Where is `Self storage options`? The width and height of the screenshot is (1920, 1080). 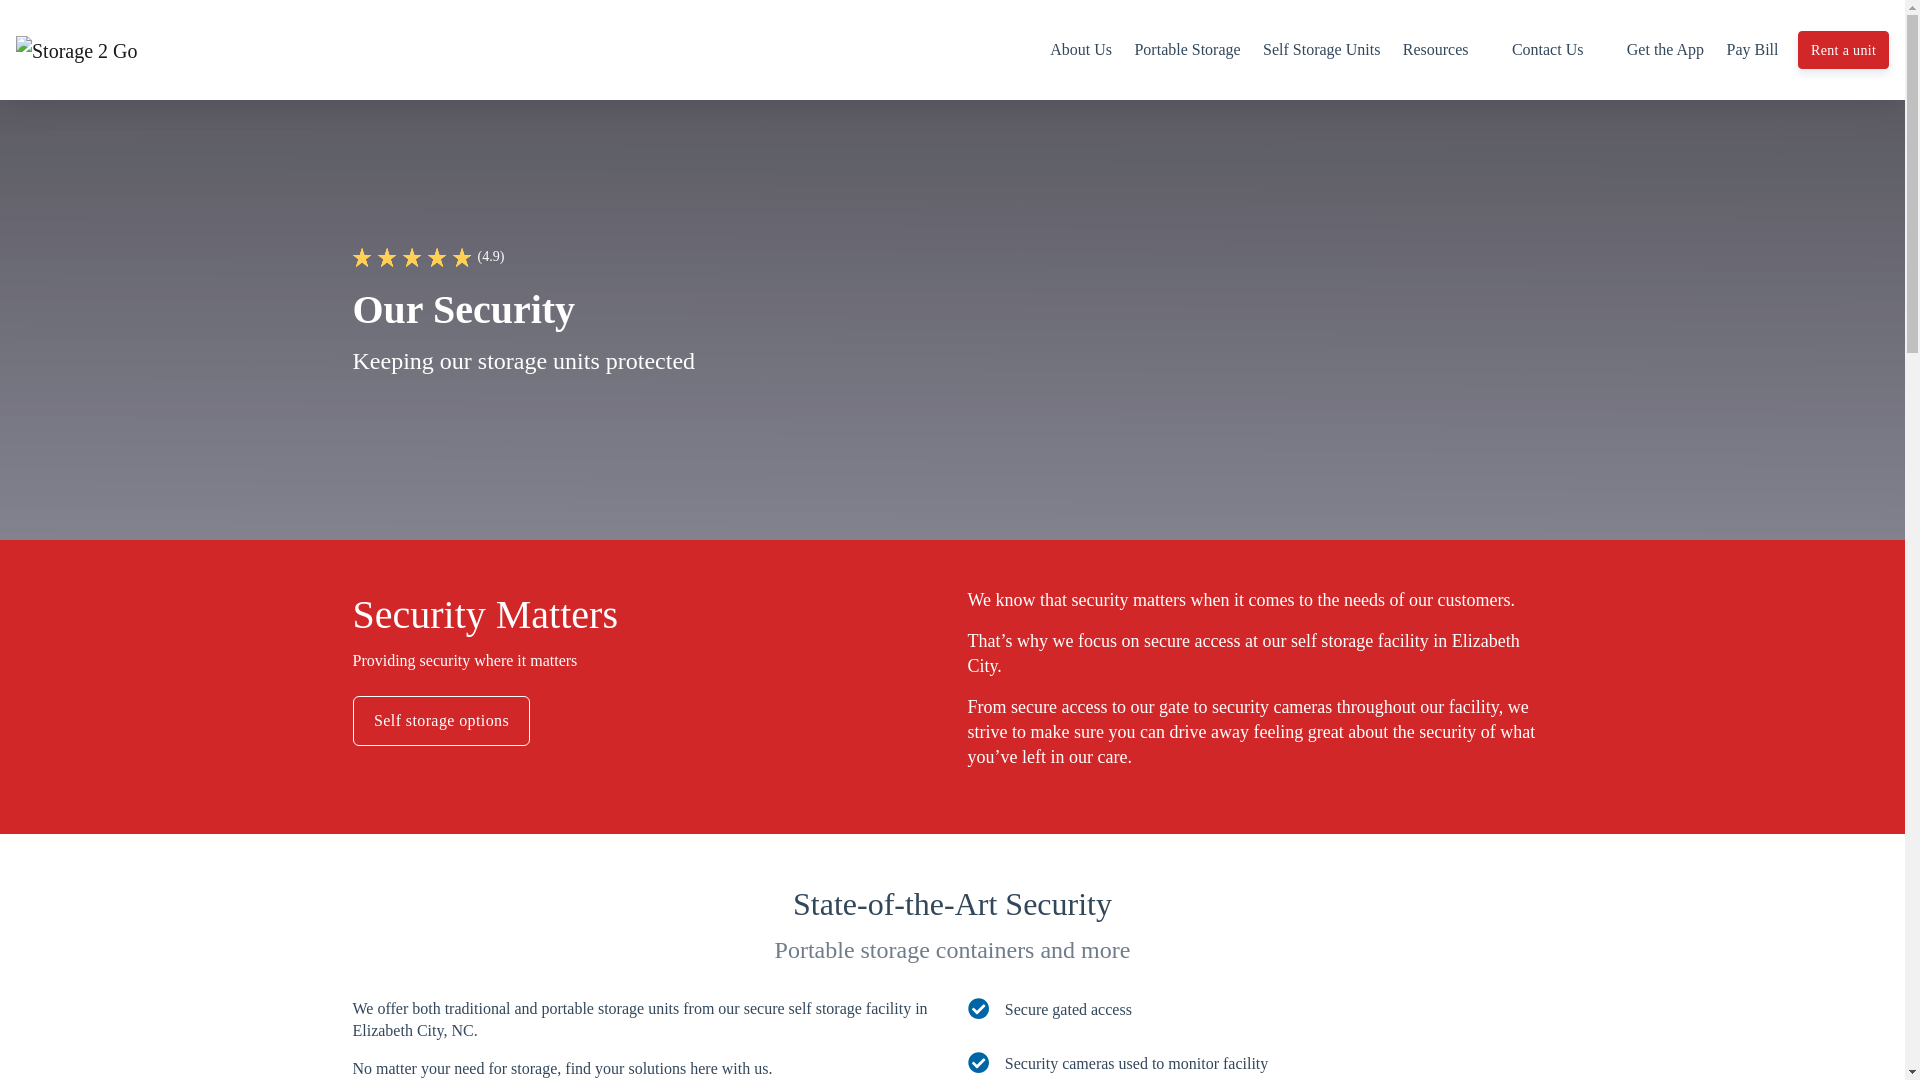 Self storage options is located at coordinates (440, 720).